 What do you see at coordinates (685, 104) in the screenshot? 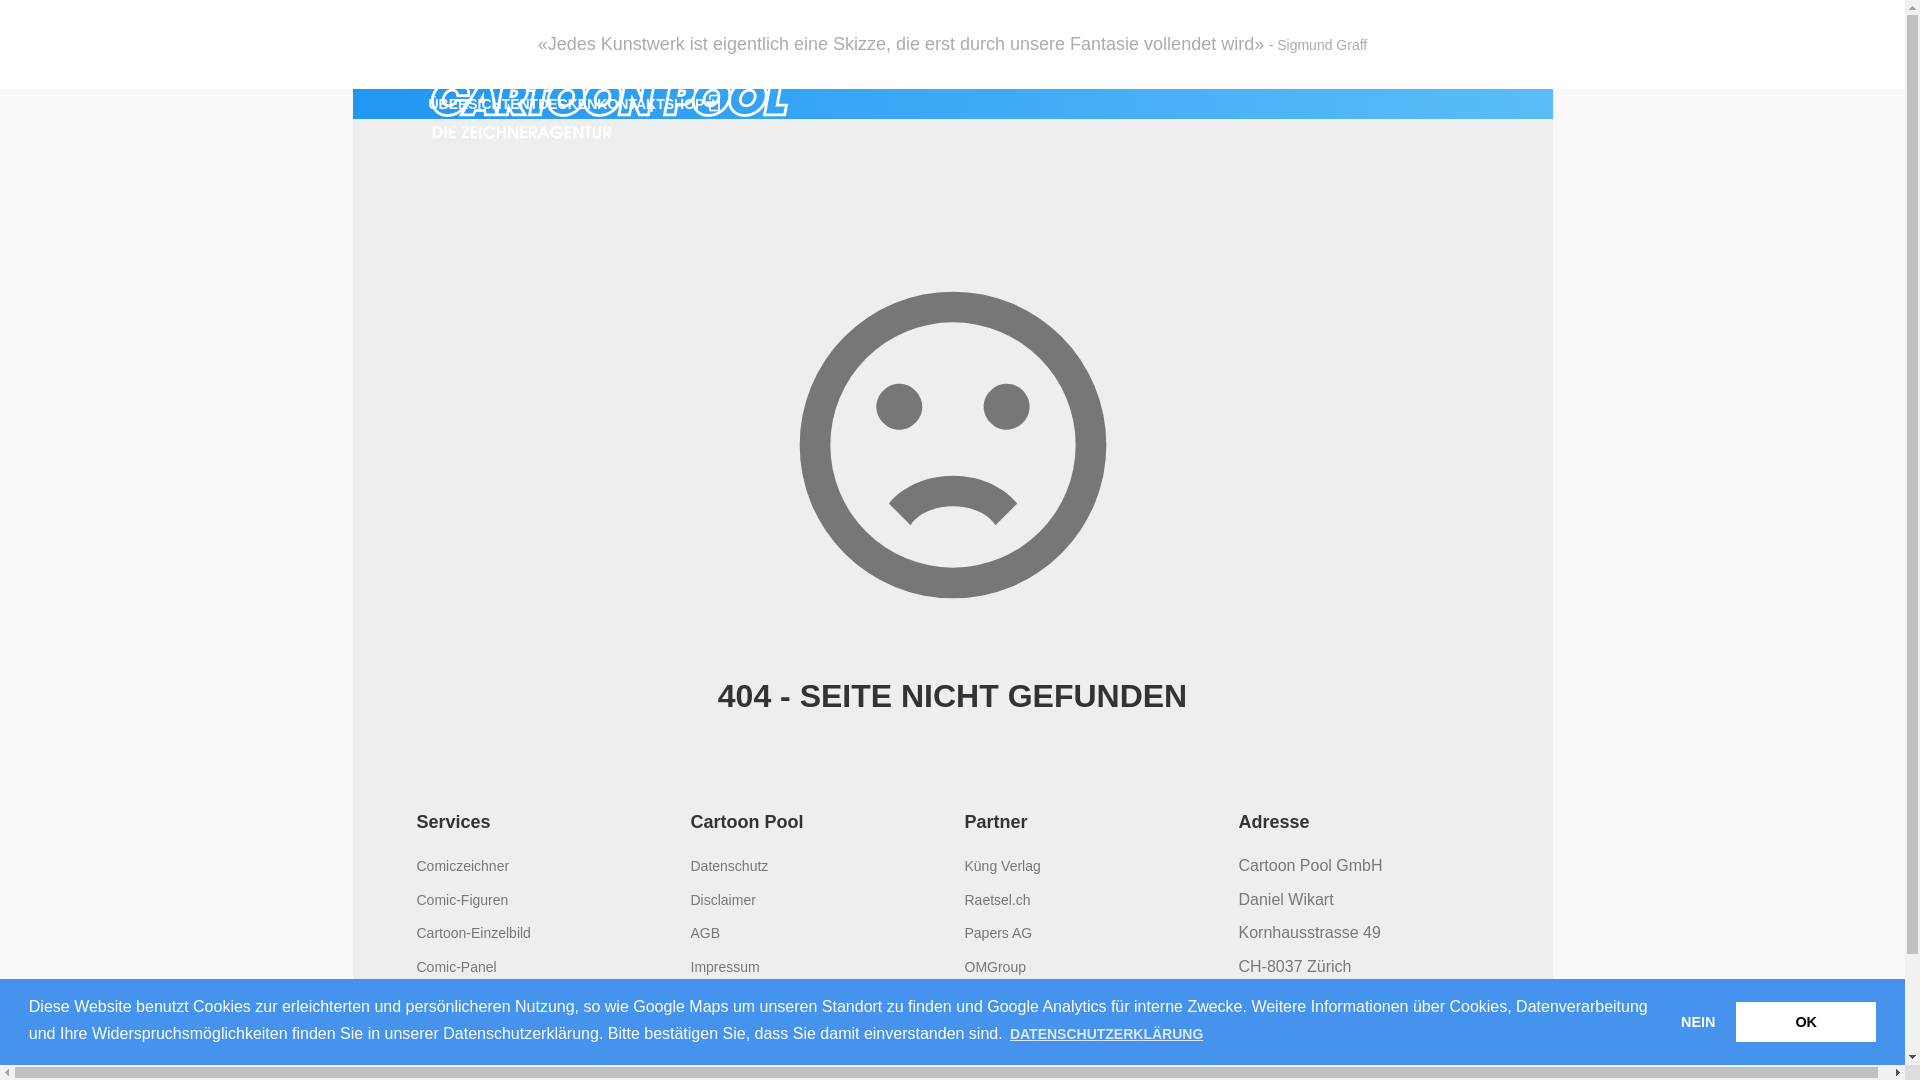
I see `SHOP` at bounding box center [685, 104].